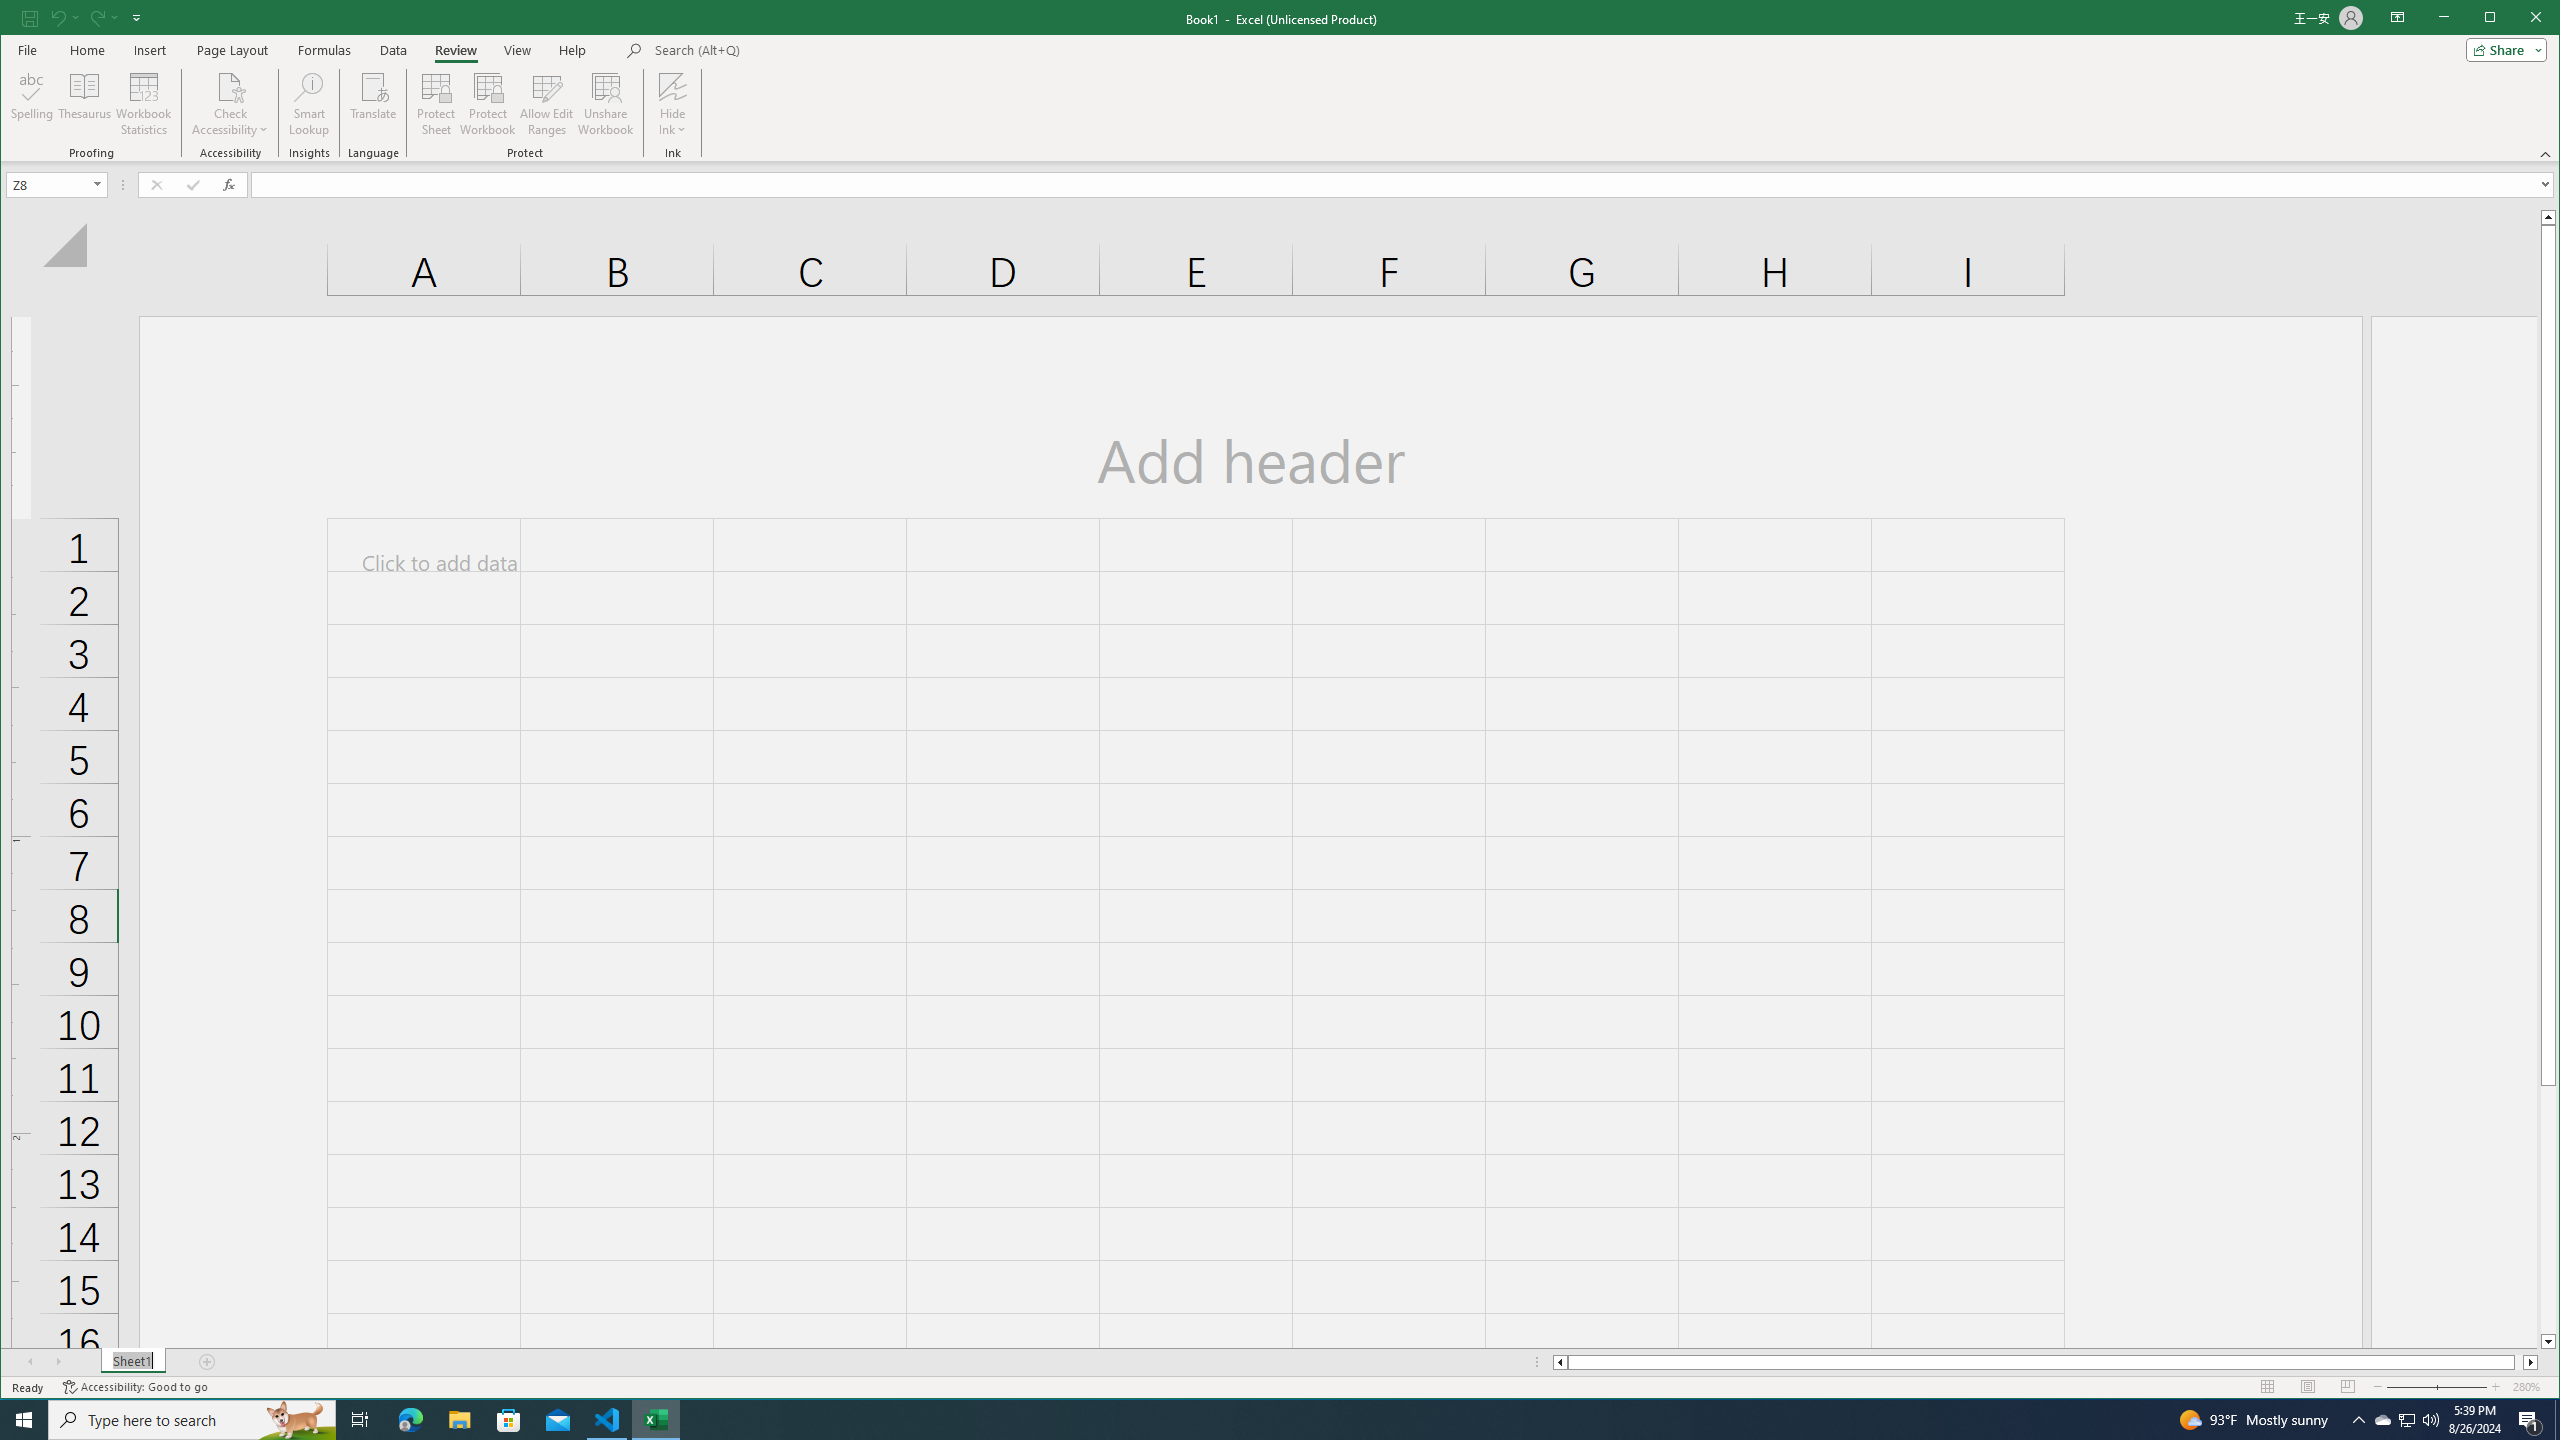 This screenshot has width=2560, height=1440. What do you see at coordinates (136, 17) in the screenshot?
I see `Customize Quick Access Toolbar` at bounding box center [136, 17].